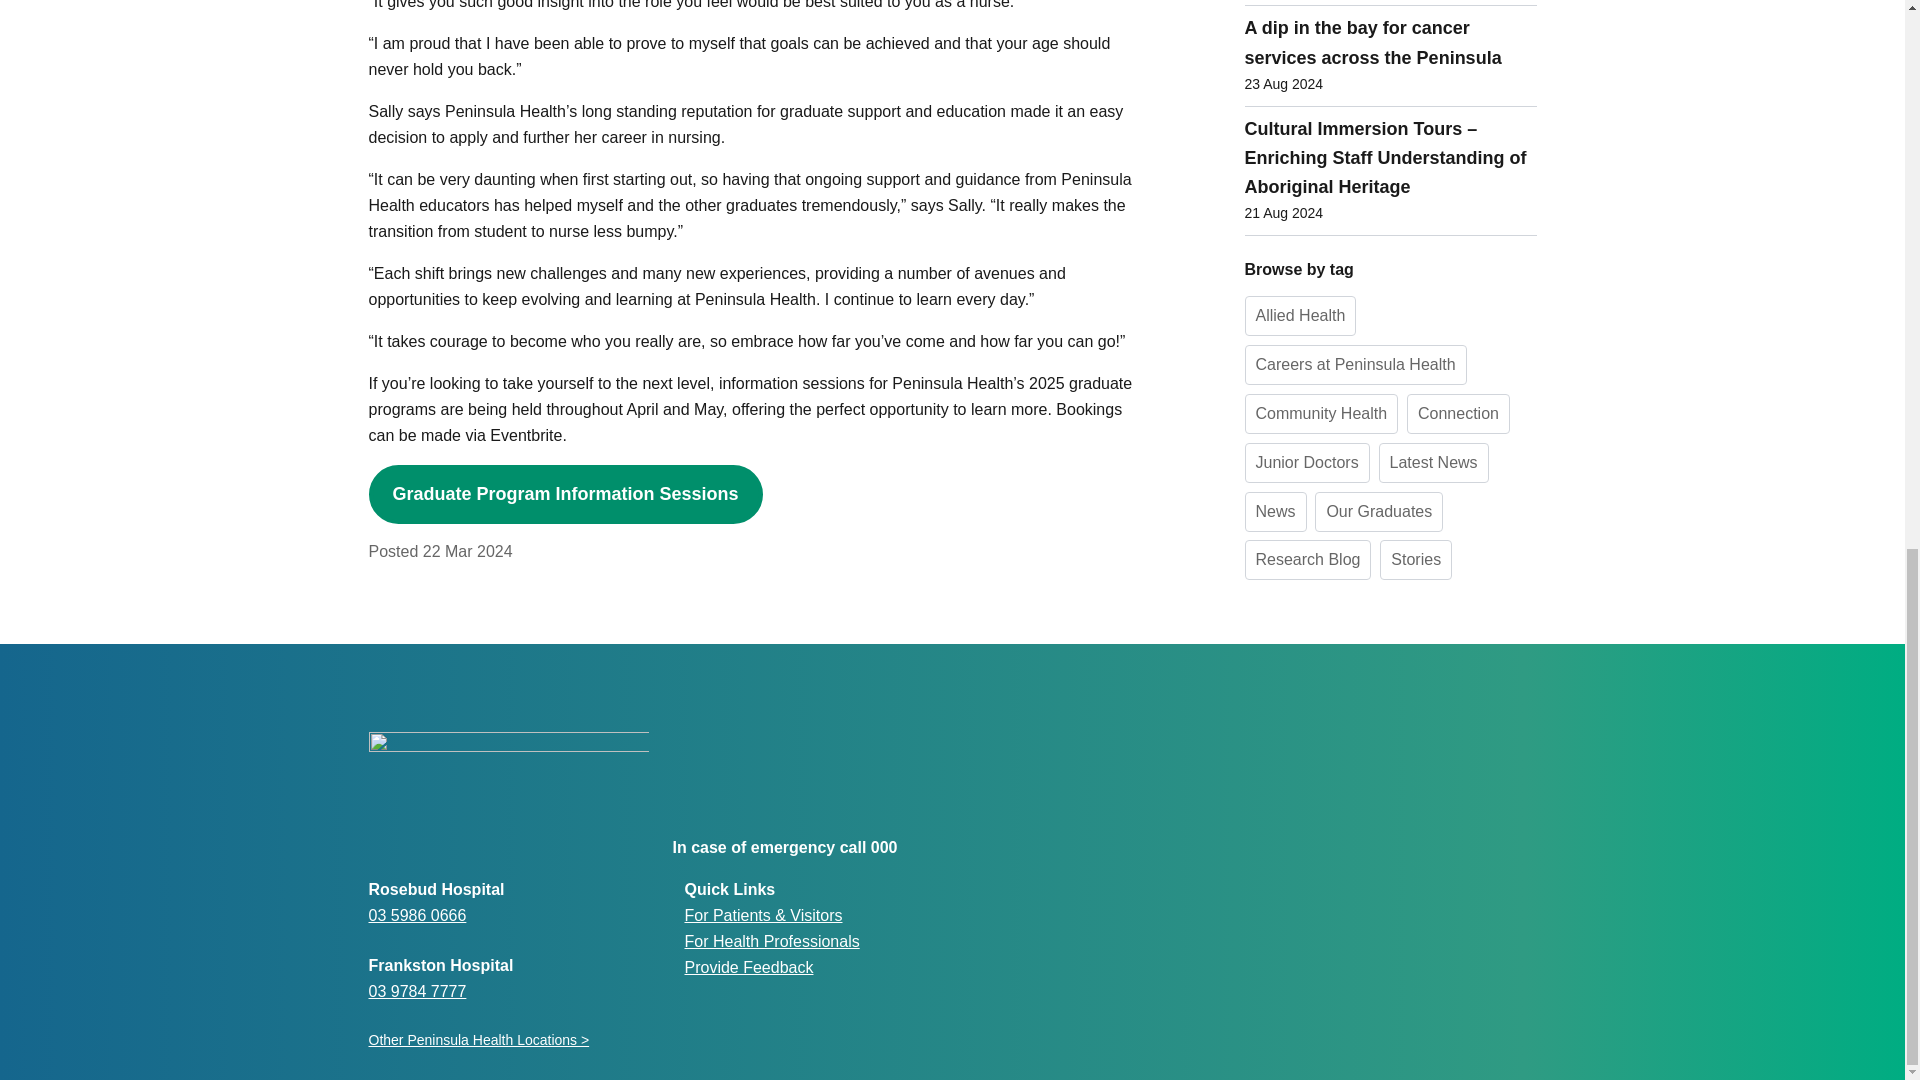  Describe the element at coordinates (565, 494) in the screenshot. I see `Graduate Program Information Sessions` at that location.